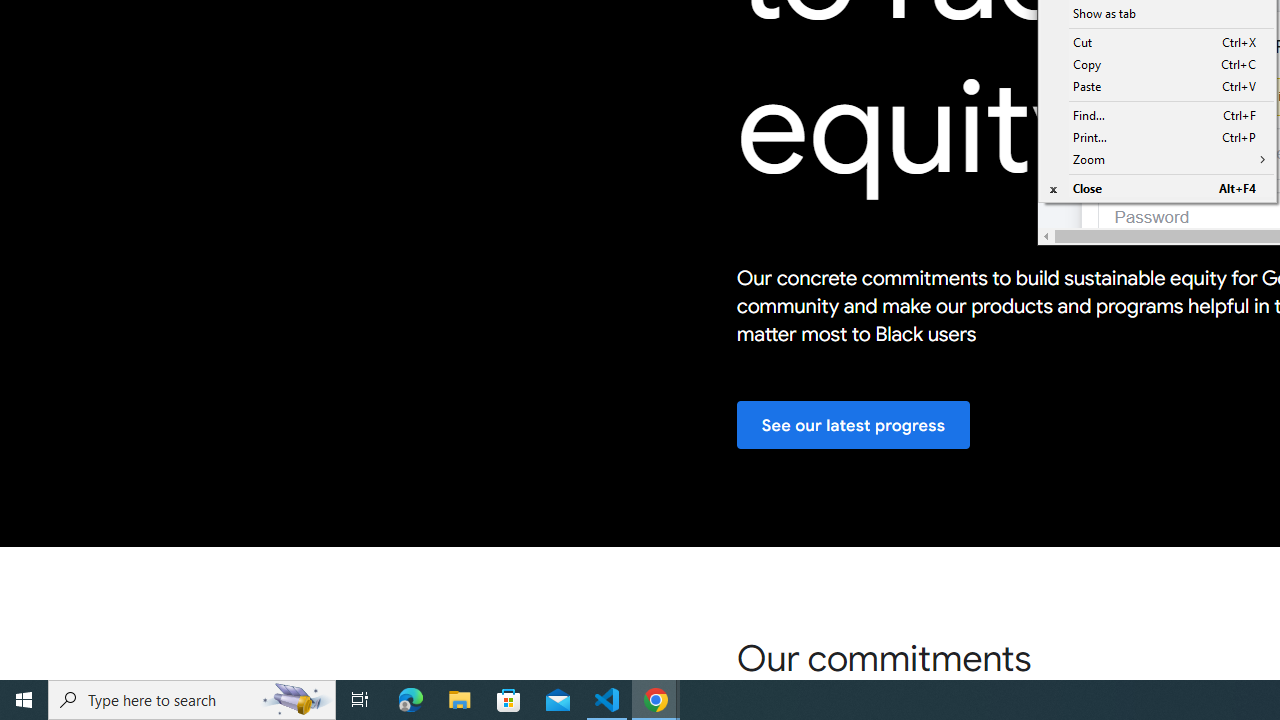 This screenshot has width=1280, height=720. What do you see at coordinates (1156, 65) in the screenshot?
I see `Copy	Ctrl+C` at bounding box center [1156, 65].